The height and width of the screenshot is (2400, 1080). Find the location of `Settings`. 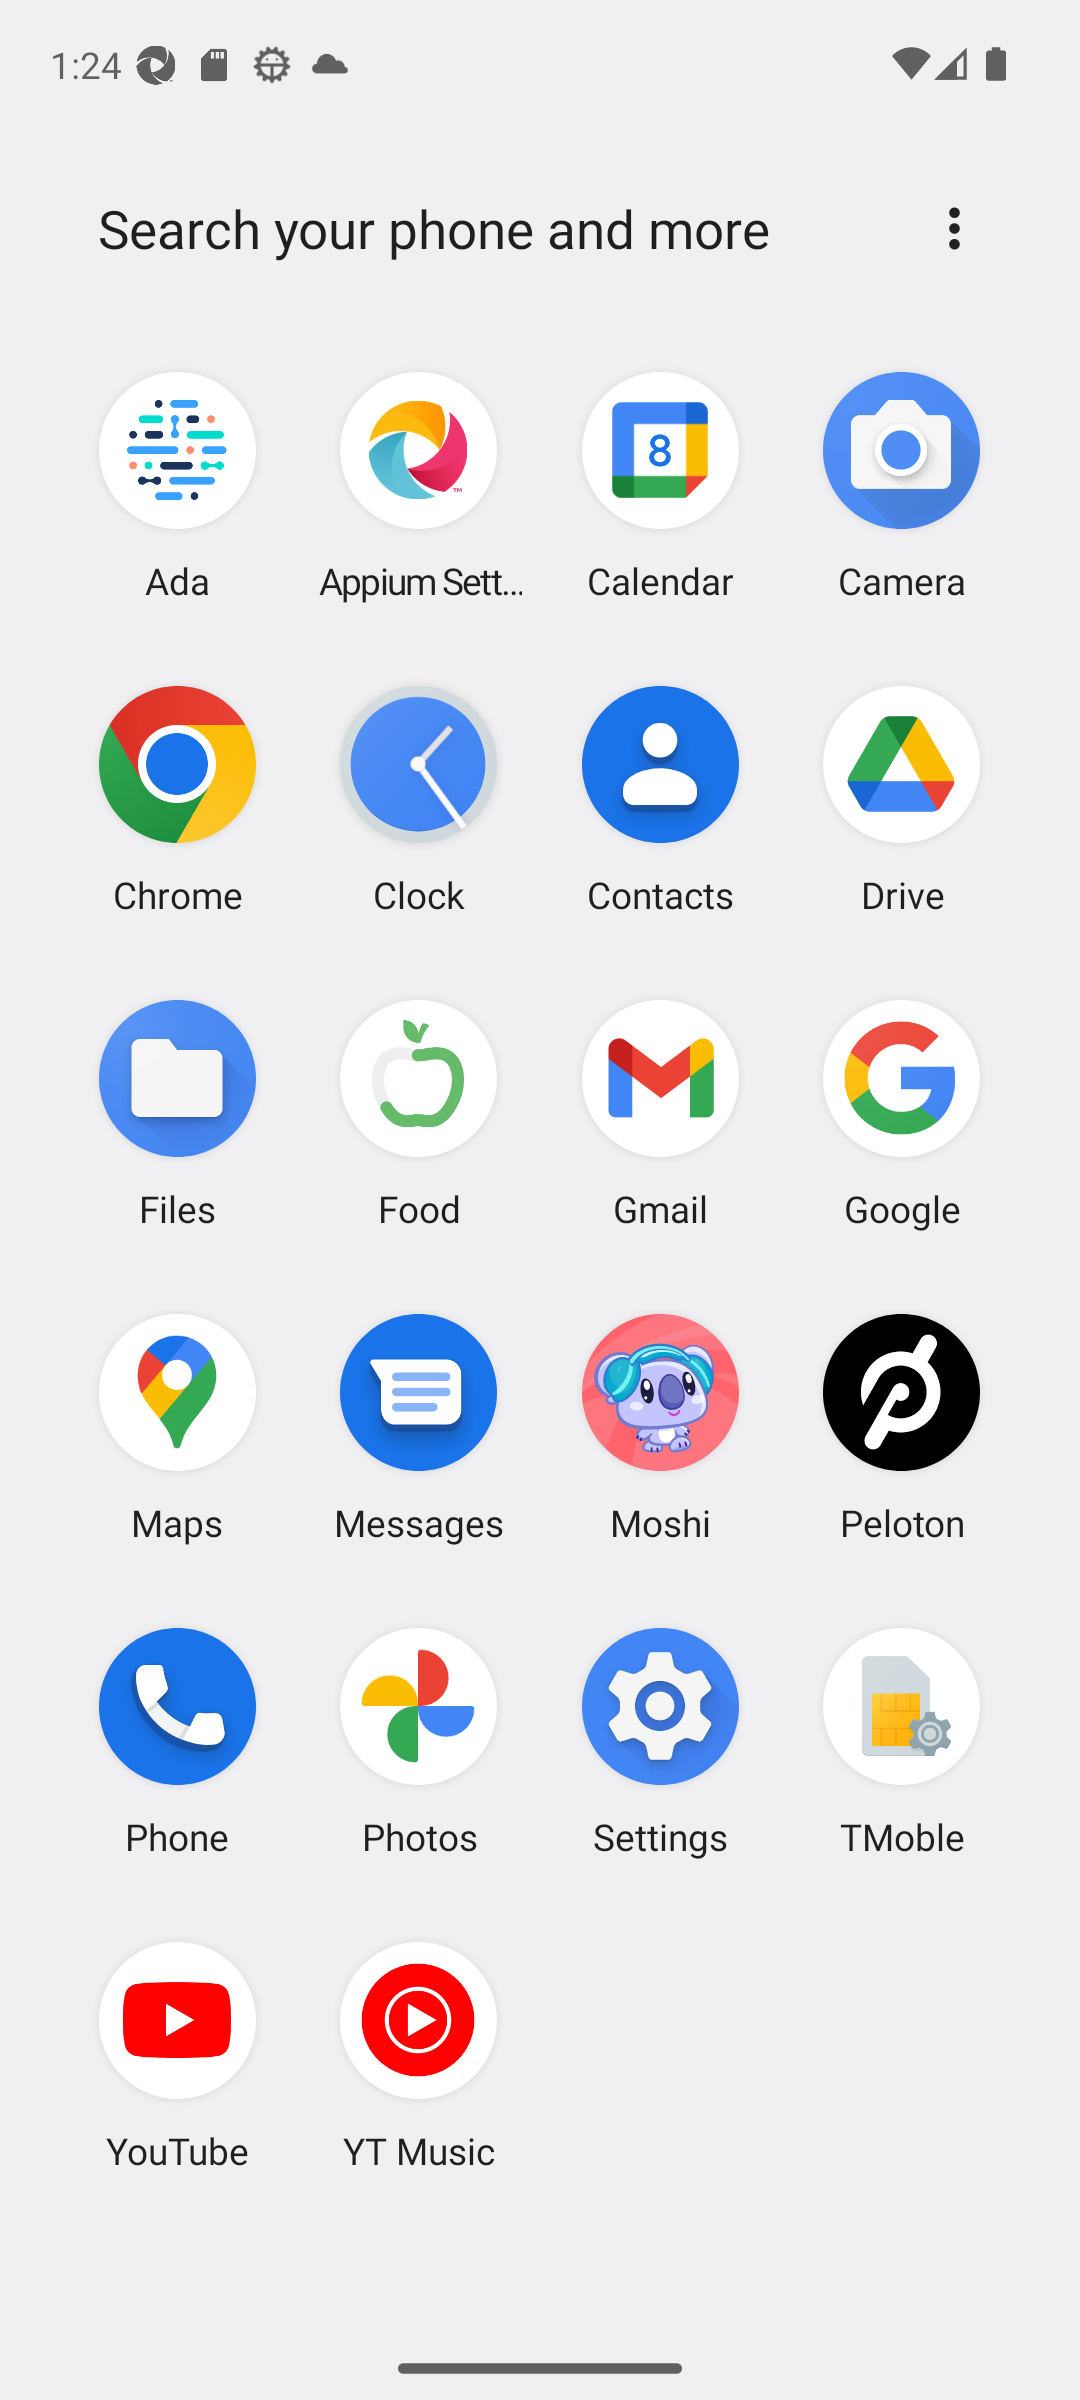

Settings is located at coordinates (660, 1741).